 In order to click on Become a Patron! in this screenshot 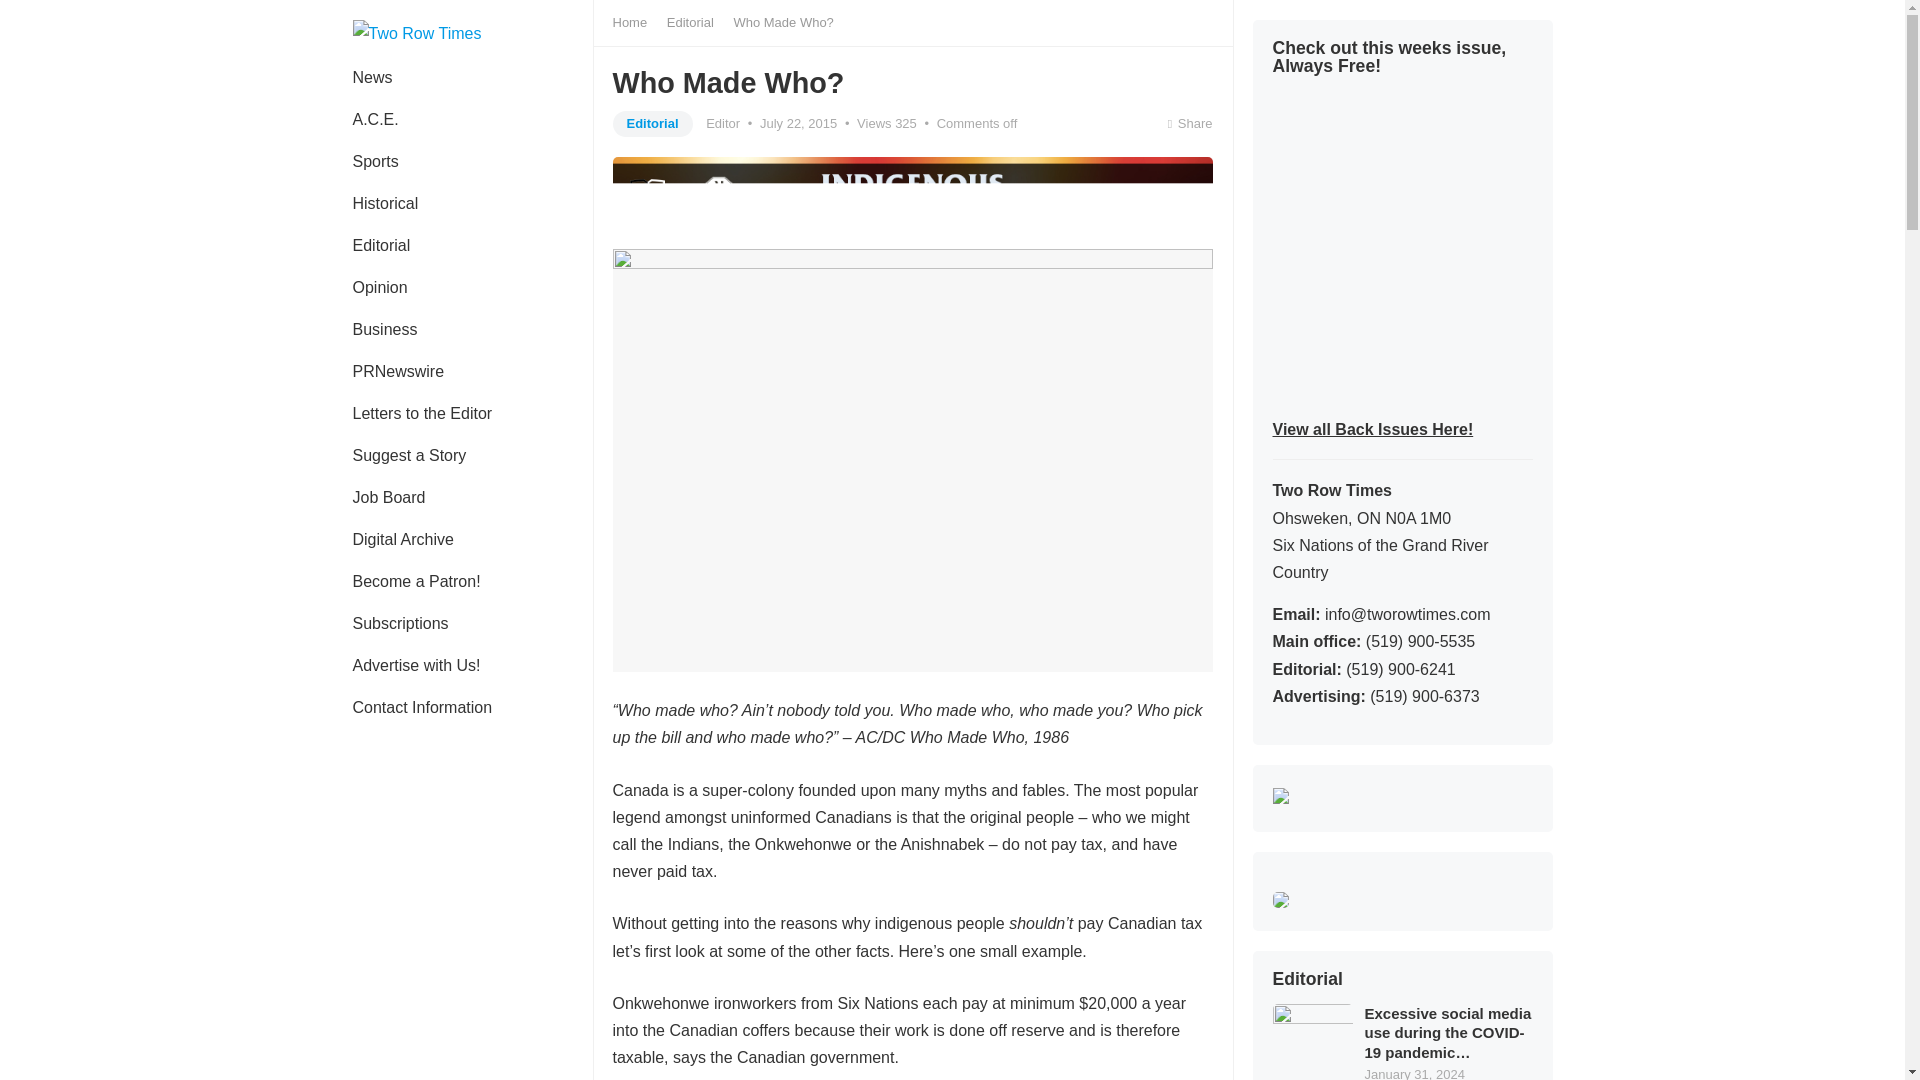, I will do `click(416, 581)`.